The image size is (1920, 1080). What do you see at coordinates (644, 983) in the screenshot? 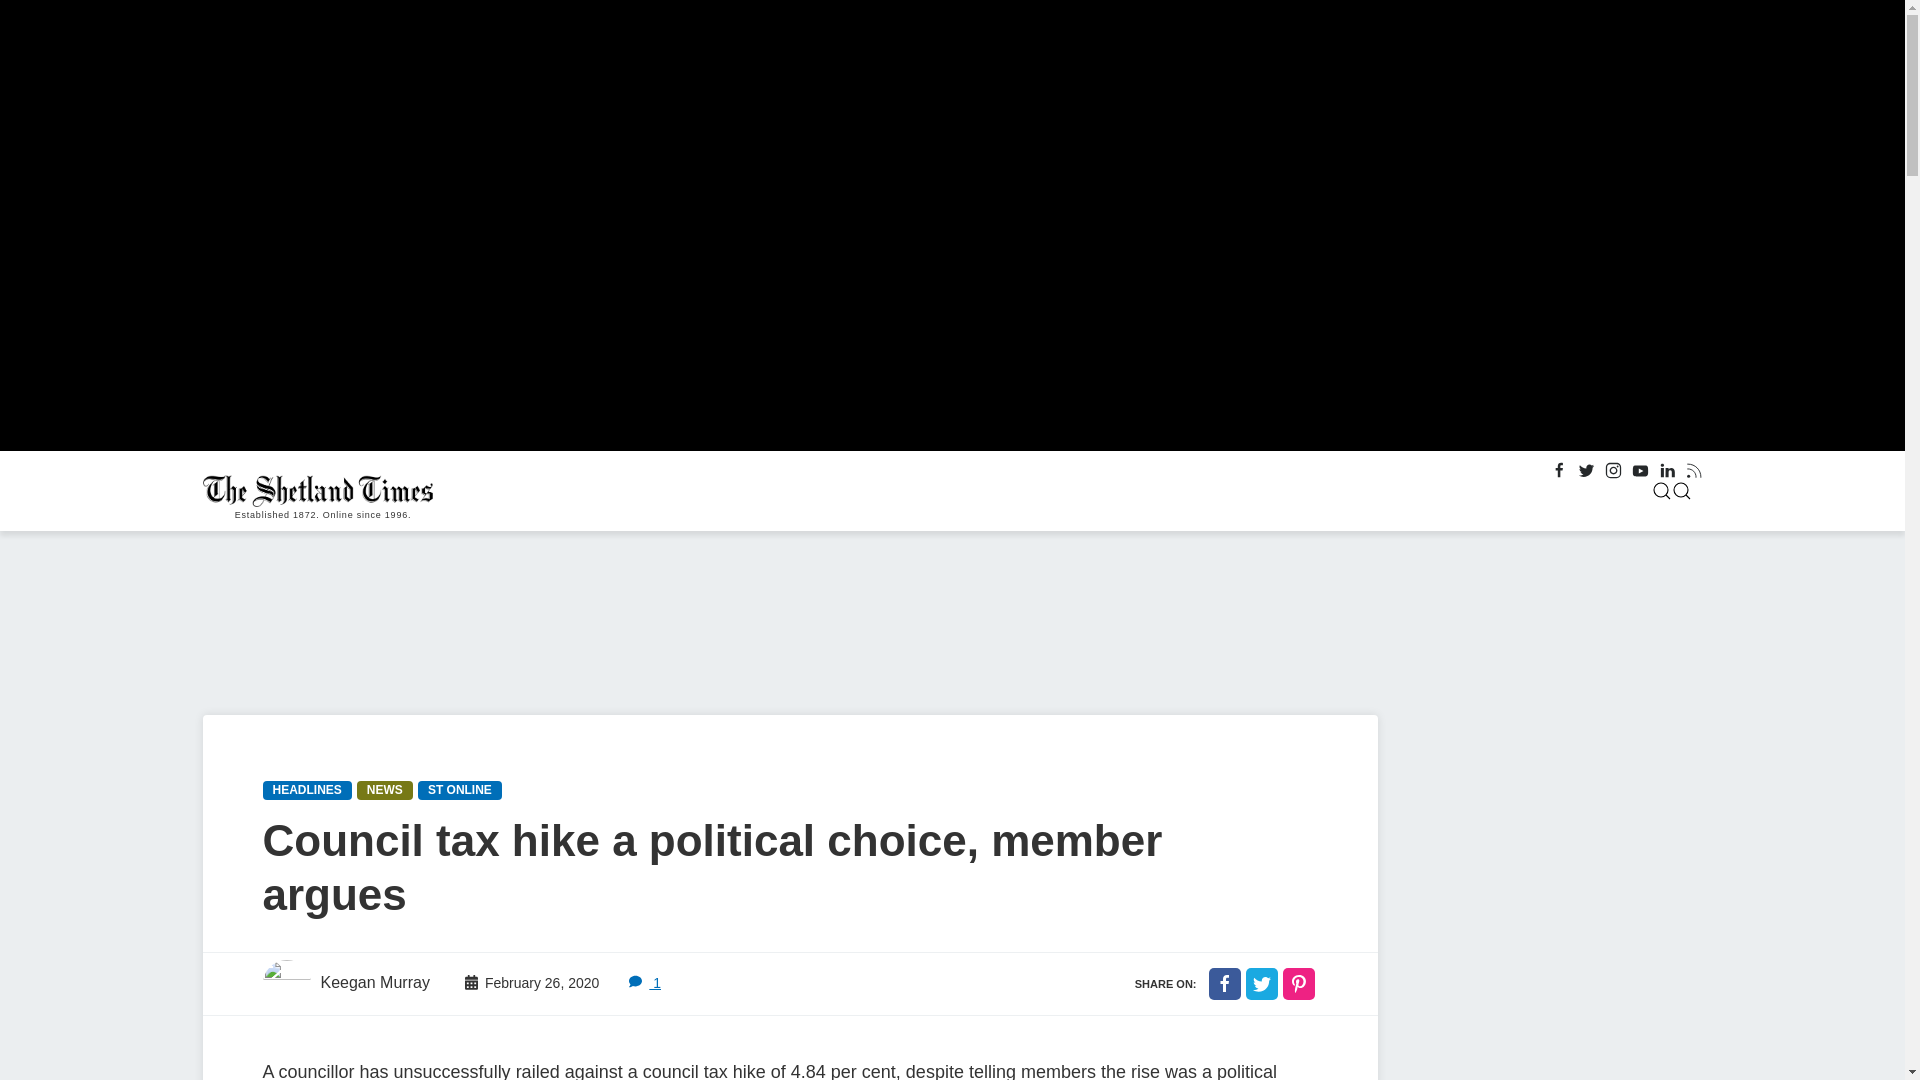
I see `1` at bounding box center [644, 983].